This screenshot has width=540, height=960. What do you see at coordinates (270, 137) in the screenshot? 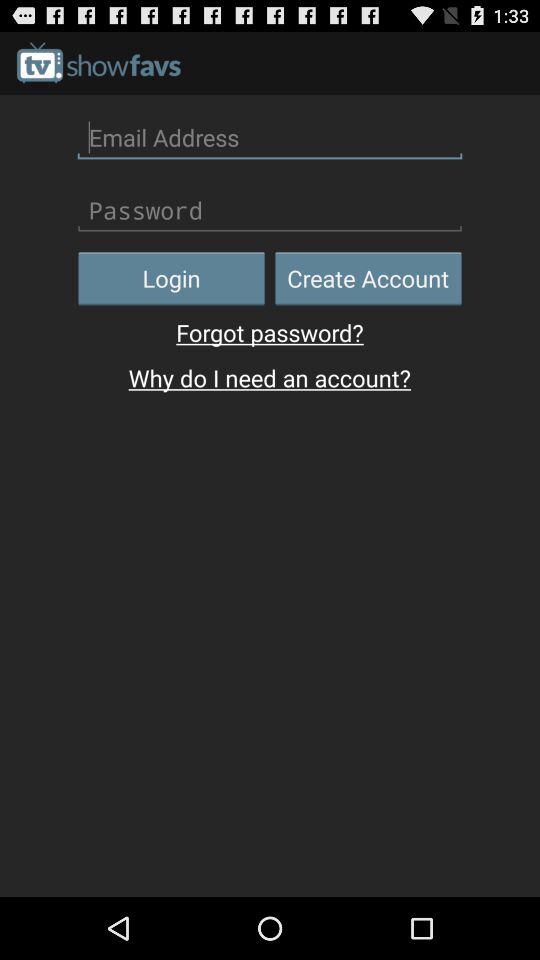
I see `enter email` at bounding box center [270, 137].